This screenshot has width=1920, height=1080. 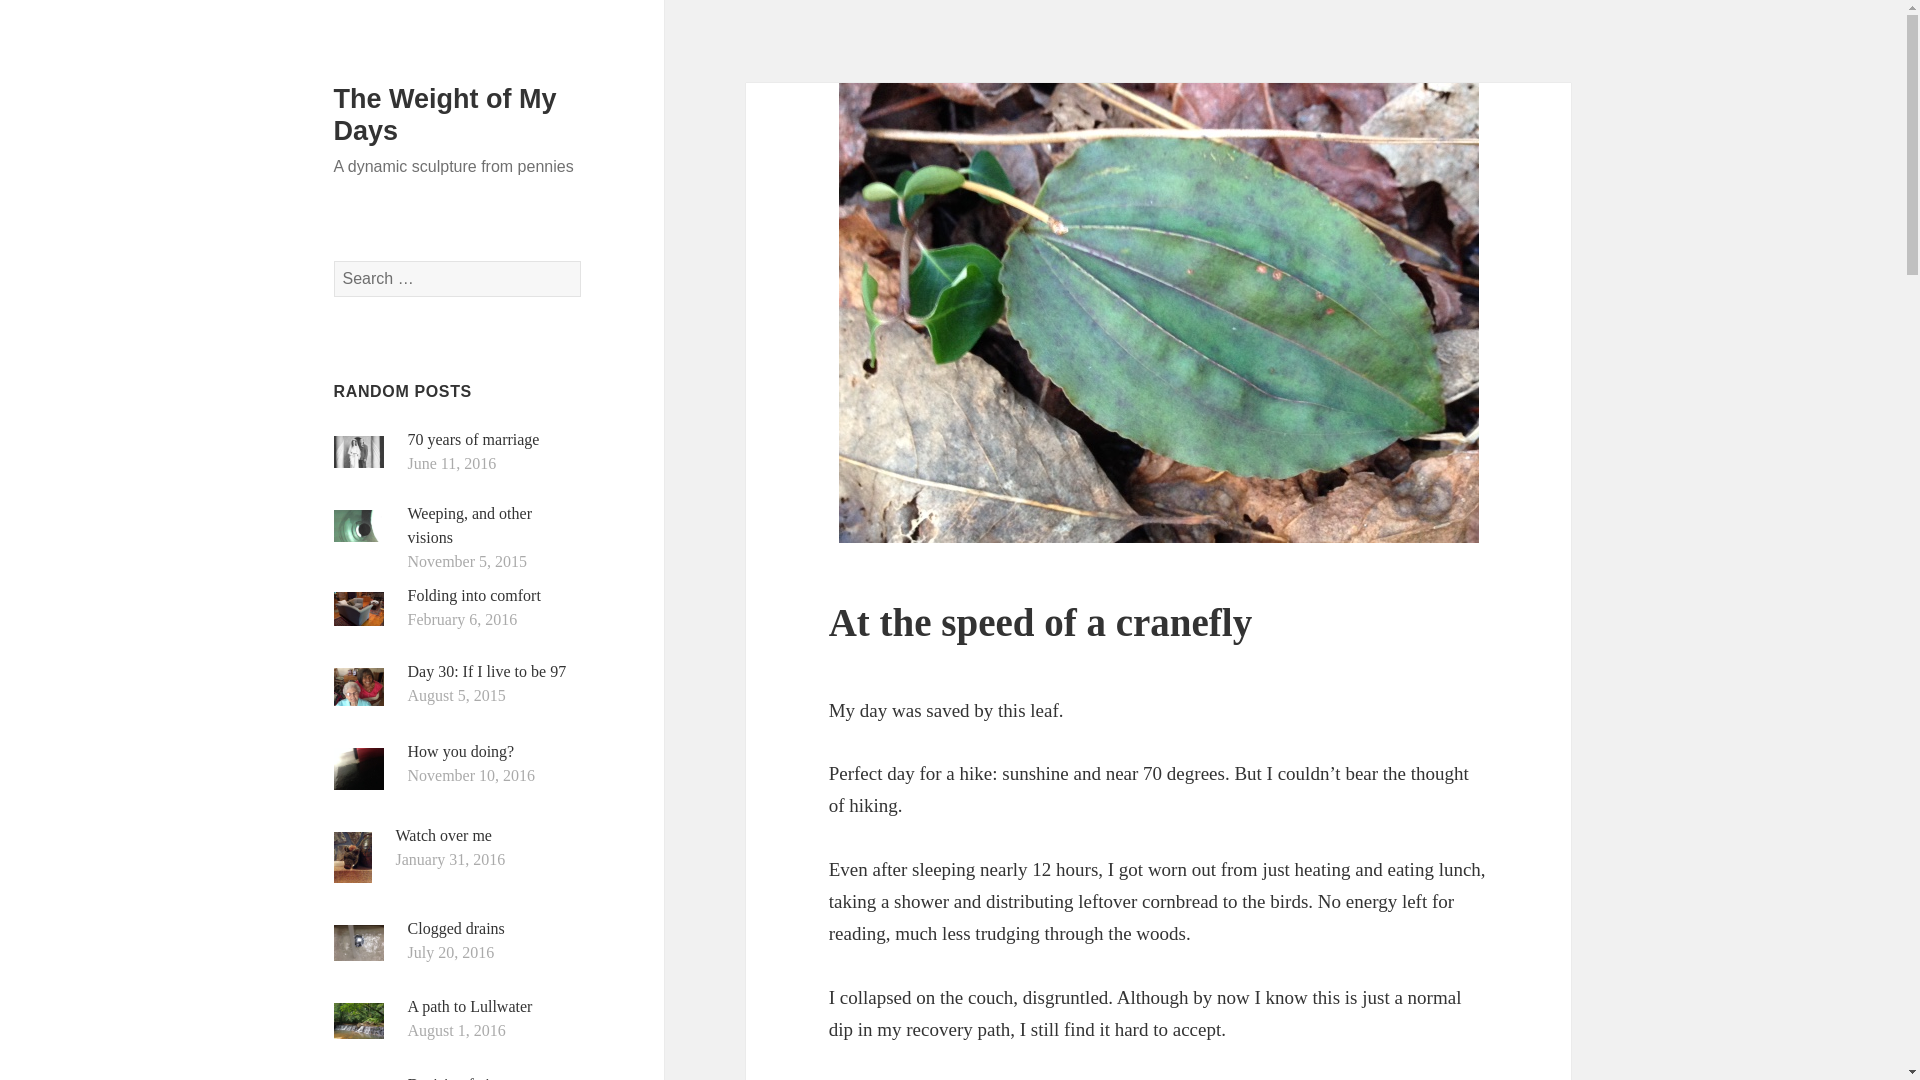 I want to click on Clogged drains, so click(x=456, y=928).